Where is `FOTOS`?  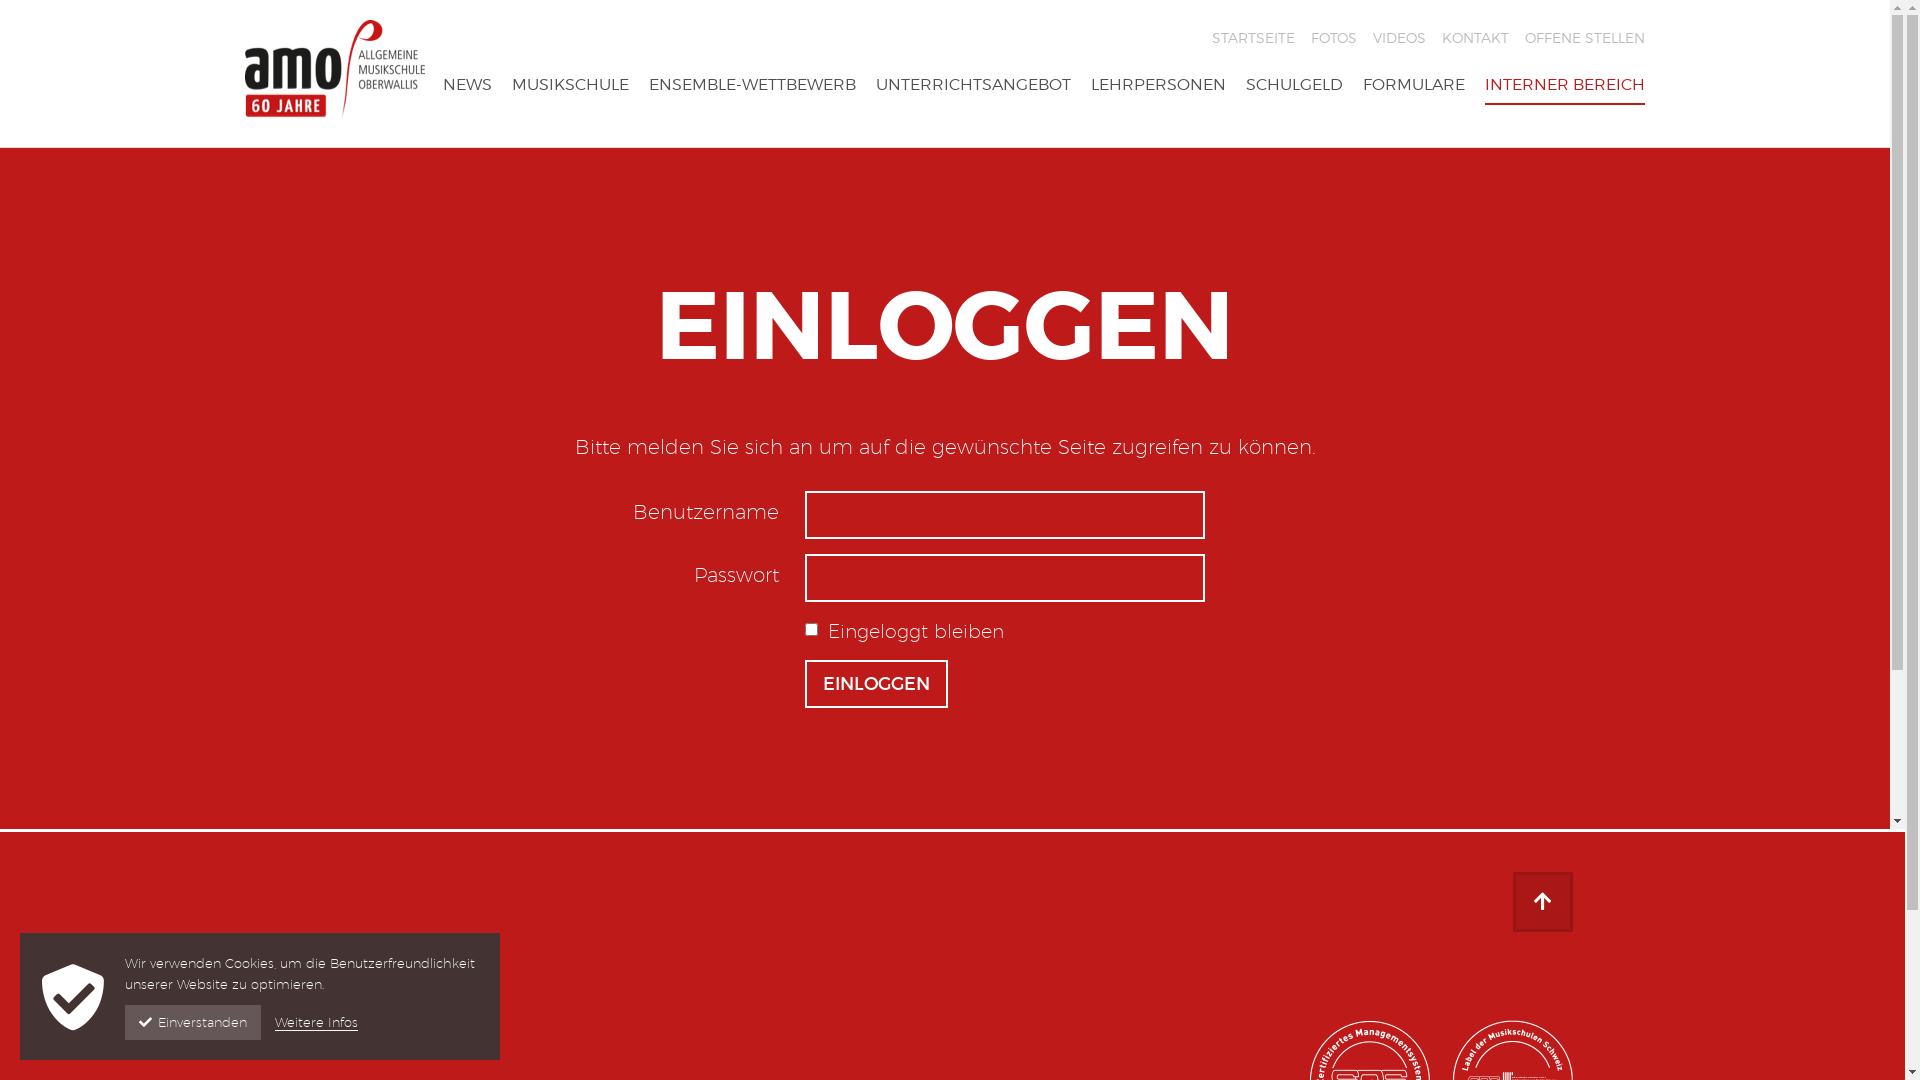 FOTOS is located at coordinates (1334, 38).